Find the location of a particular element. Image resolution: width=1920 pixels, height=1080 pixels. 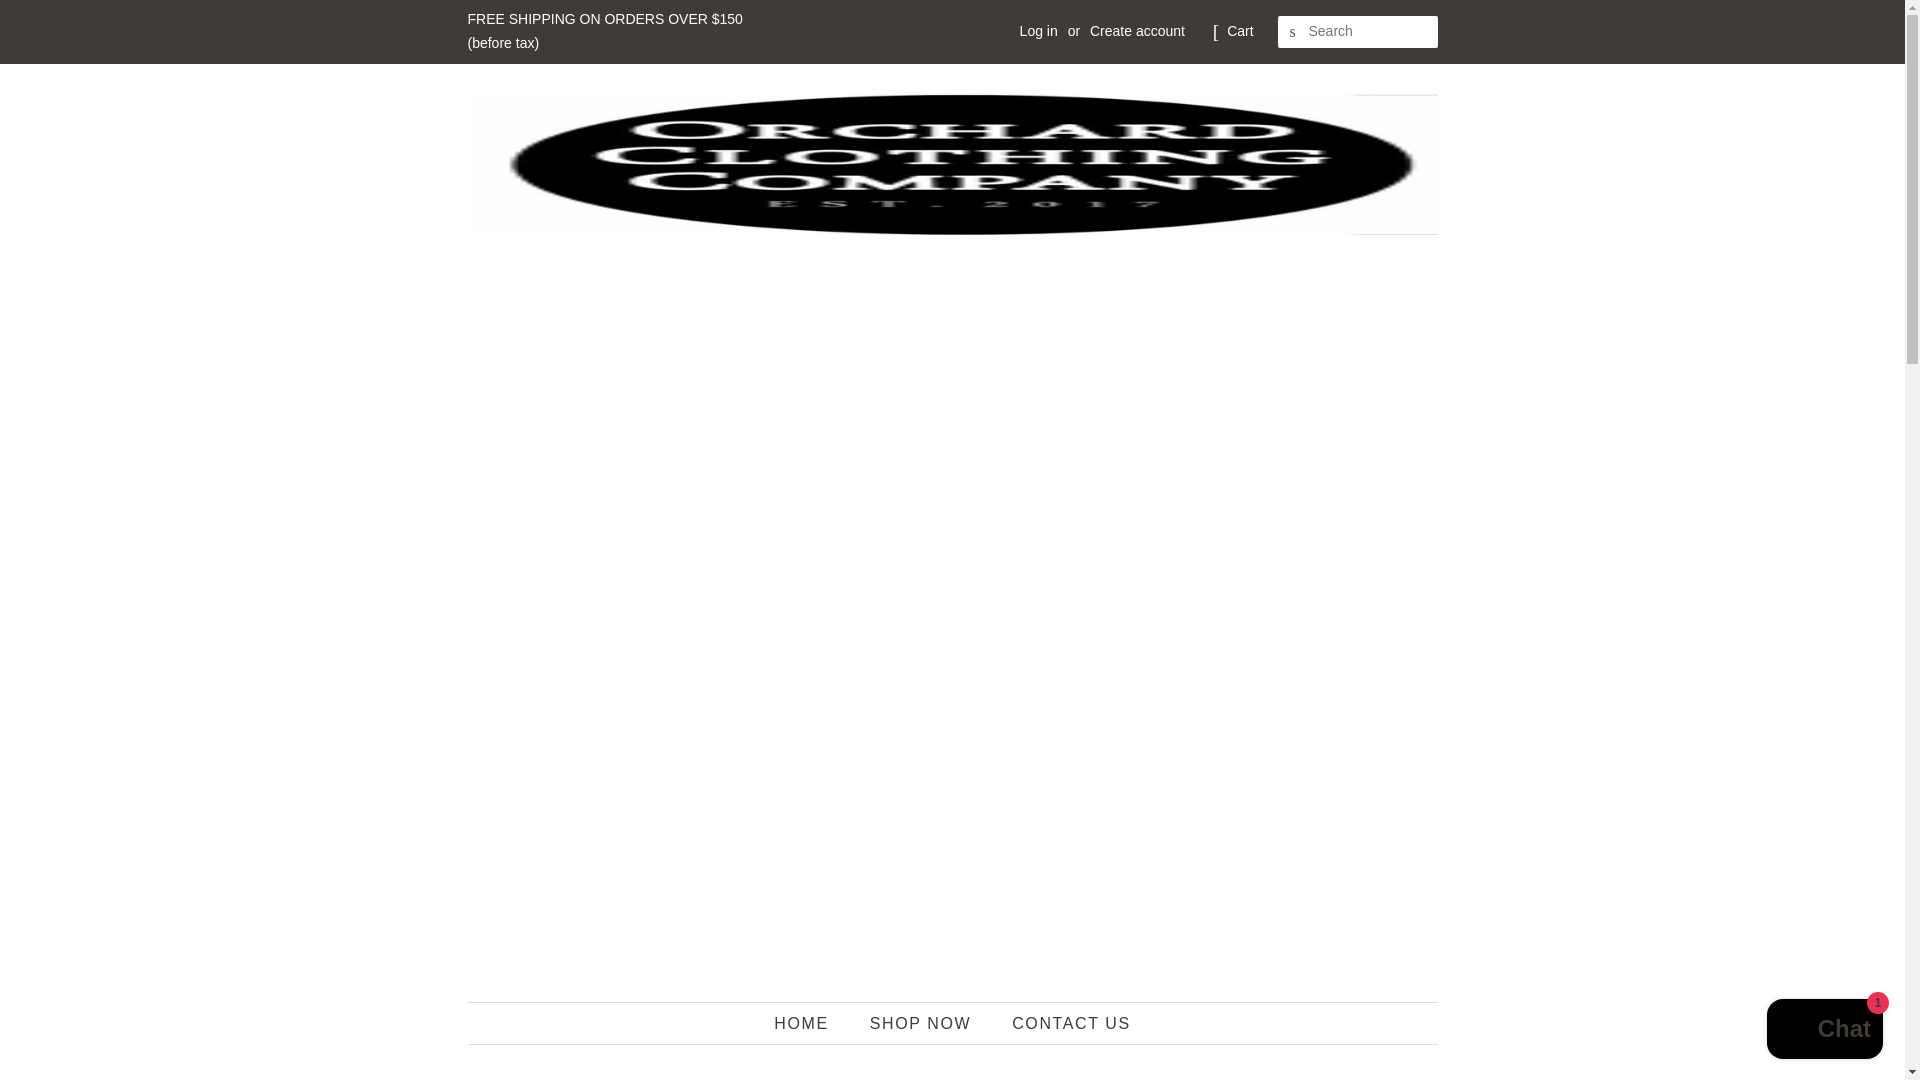

SEARCH is located at coordinates (1294, 32).